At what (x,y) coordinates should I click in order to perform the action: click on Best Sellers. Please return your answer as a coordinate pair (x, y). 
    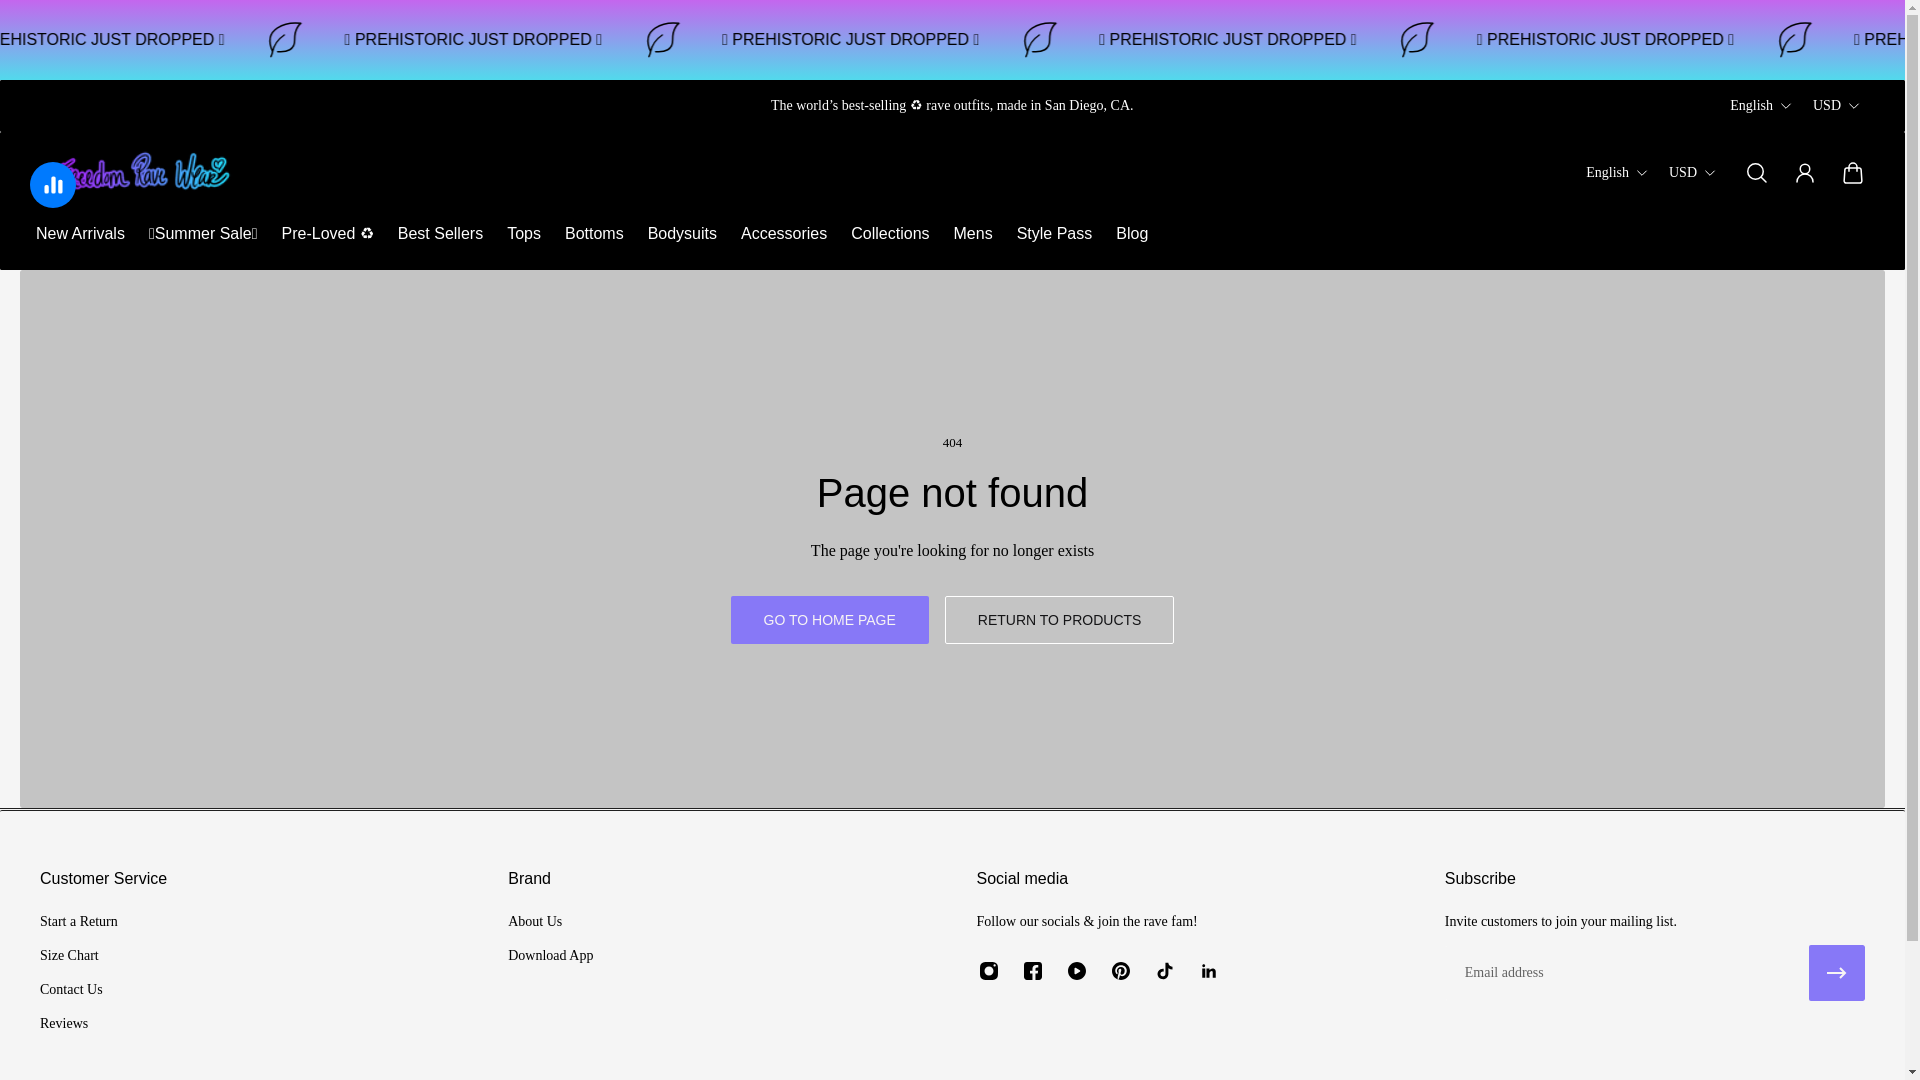
    Looking at the image, I should click on (440, 234).